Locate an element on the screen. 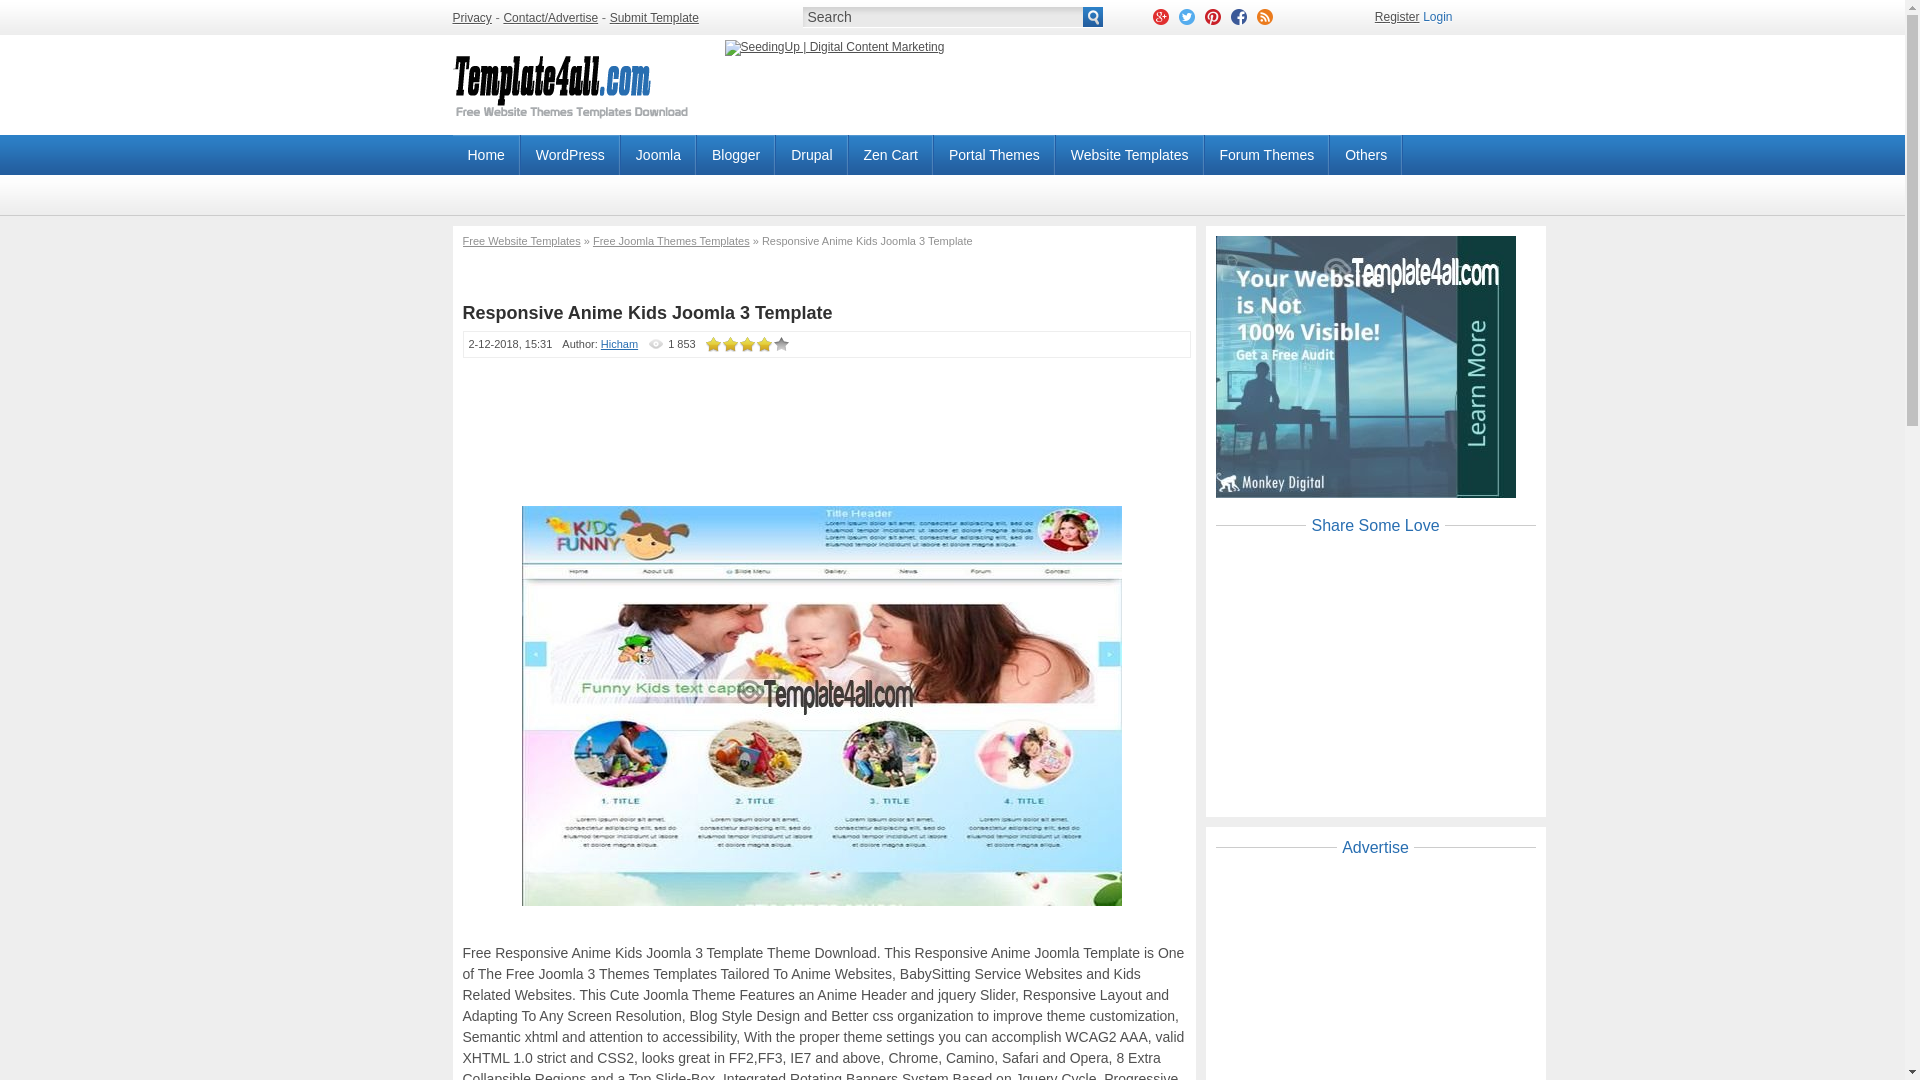 The height and width of the screenshot is (1080, 1920). Forum Themes is located at coordinates (1268, 154).